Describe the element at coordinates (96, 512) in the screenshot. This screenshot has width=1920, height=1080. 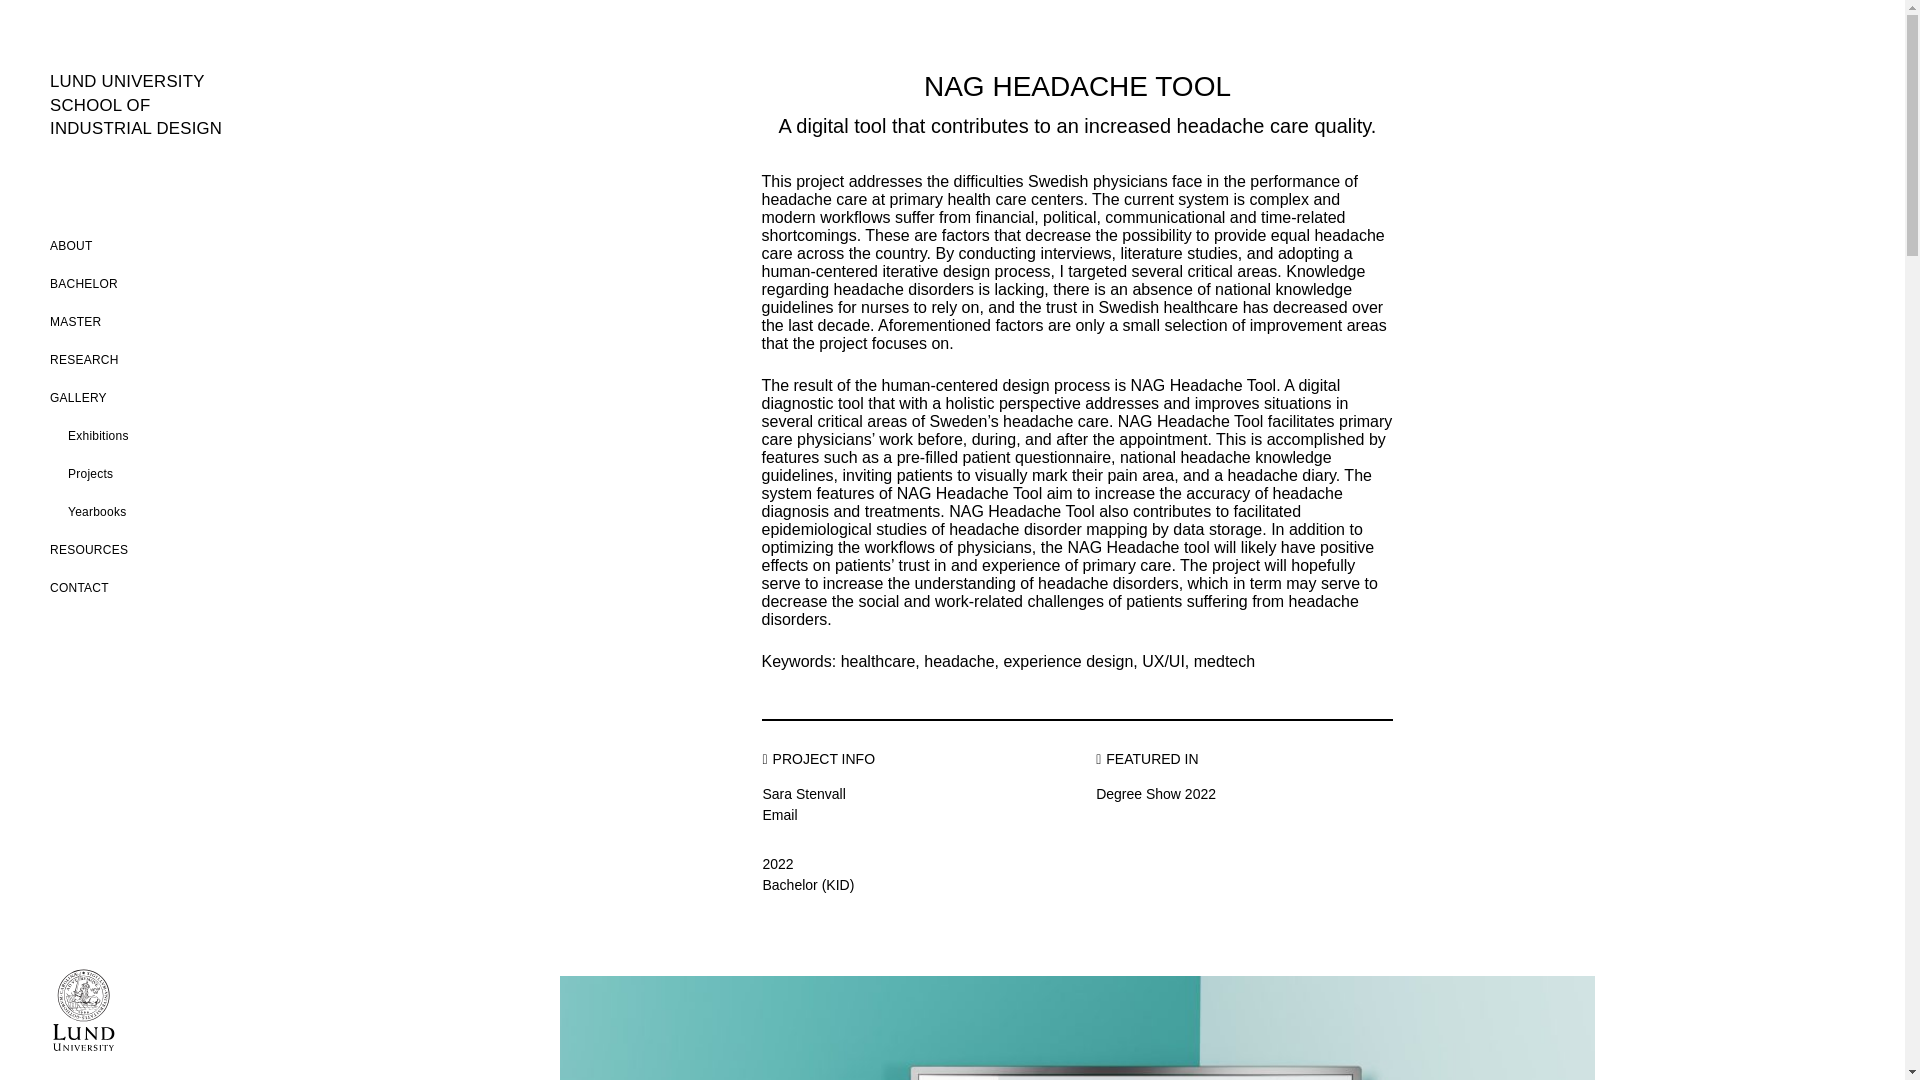
I see `Email` at that location.